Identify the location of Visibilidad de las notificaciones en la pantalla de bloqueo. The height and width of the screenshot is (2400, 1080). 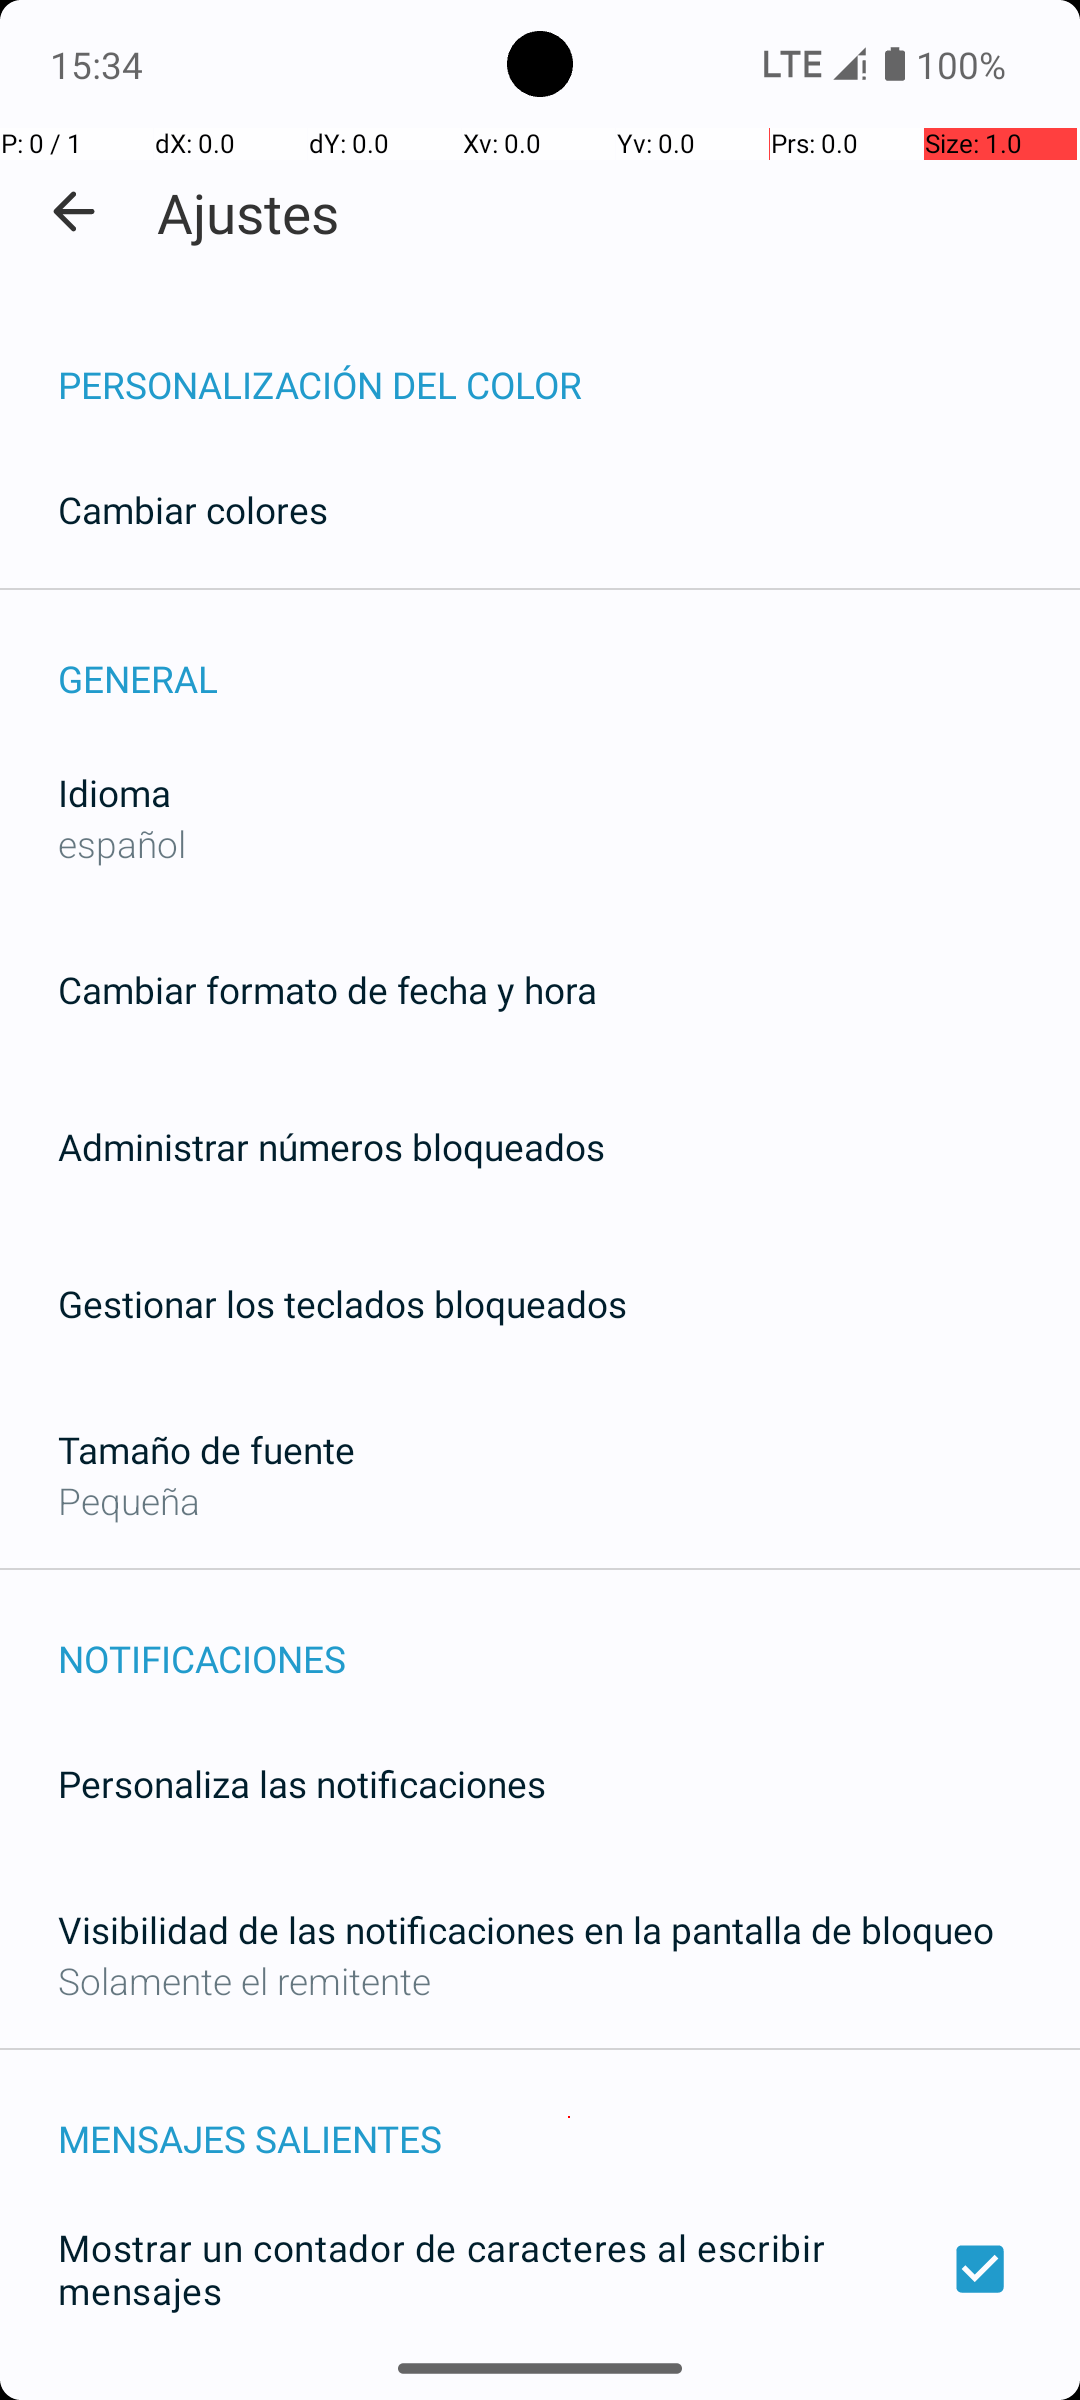
(526, 1930).